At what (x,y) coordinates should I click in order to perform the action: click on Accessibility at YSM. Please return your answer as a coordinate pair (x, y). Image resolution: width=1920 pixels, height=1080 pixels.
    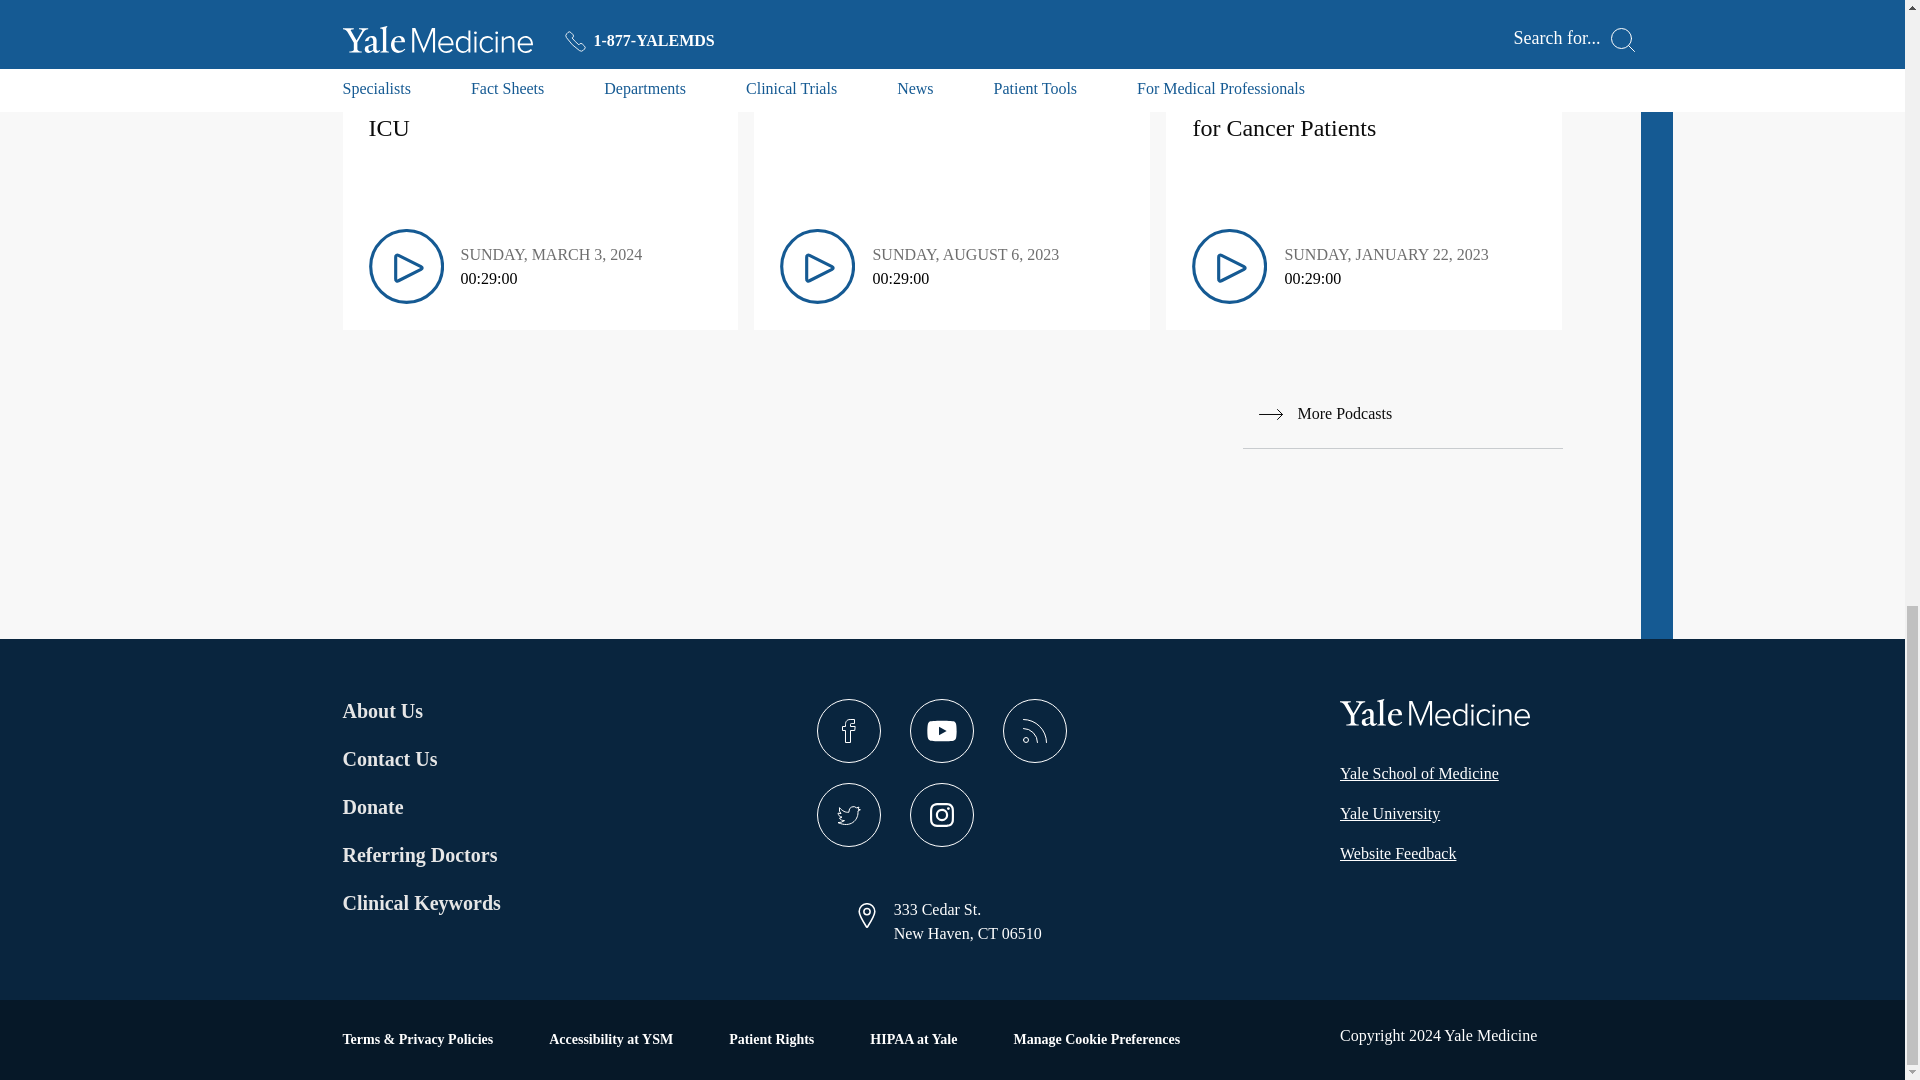
    Looking at the image, I should click on (611, 1040).